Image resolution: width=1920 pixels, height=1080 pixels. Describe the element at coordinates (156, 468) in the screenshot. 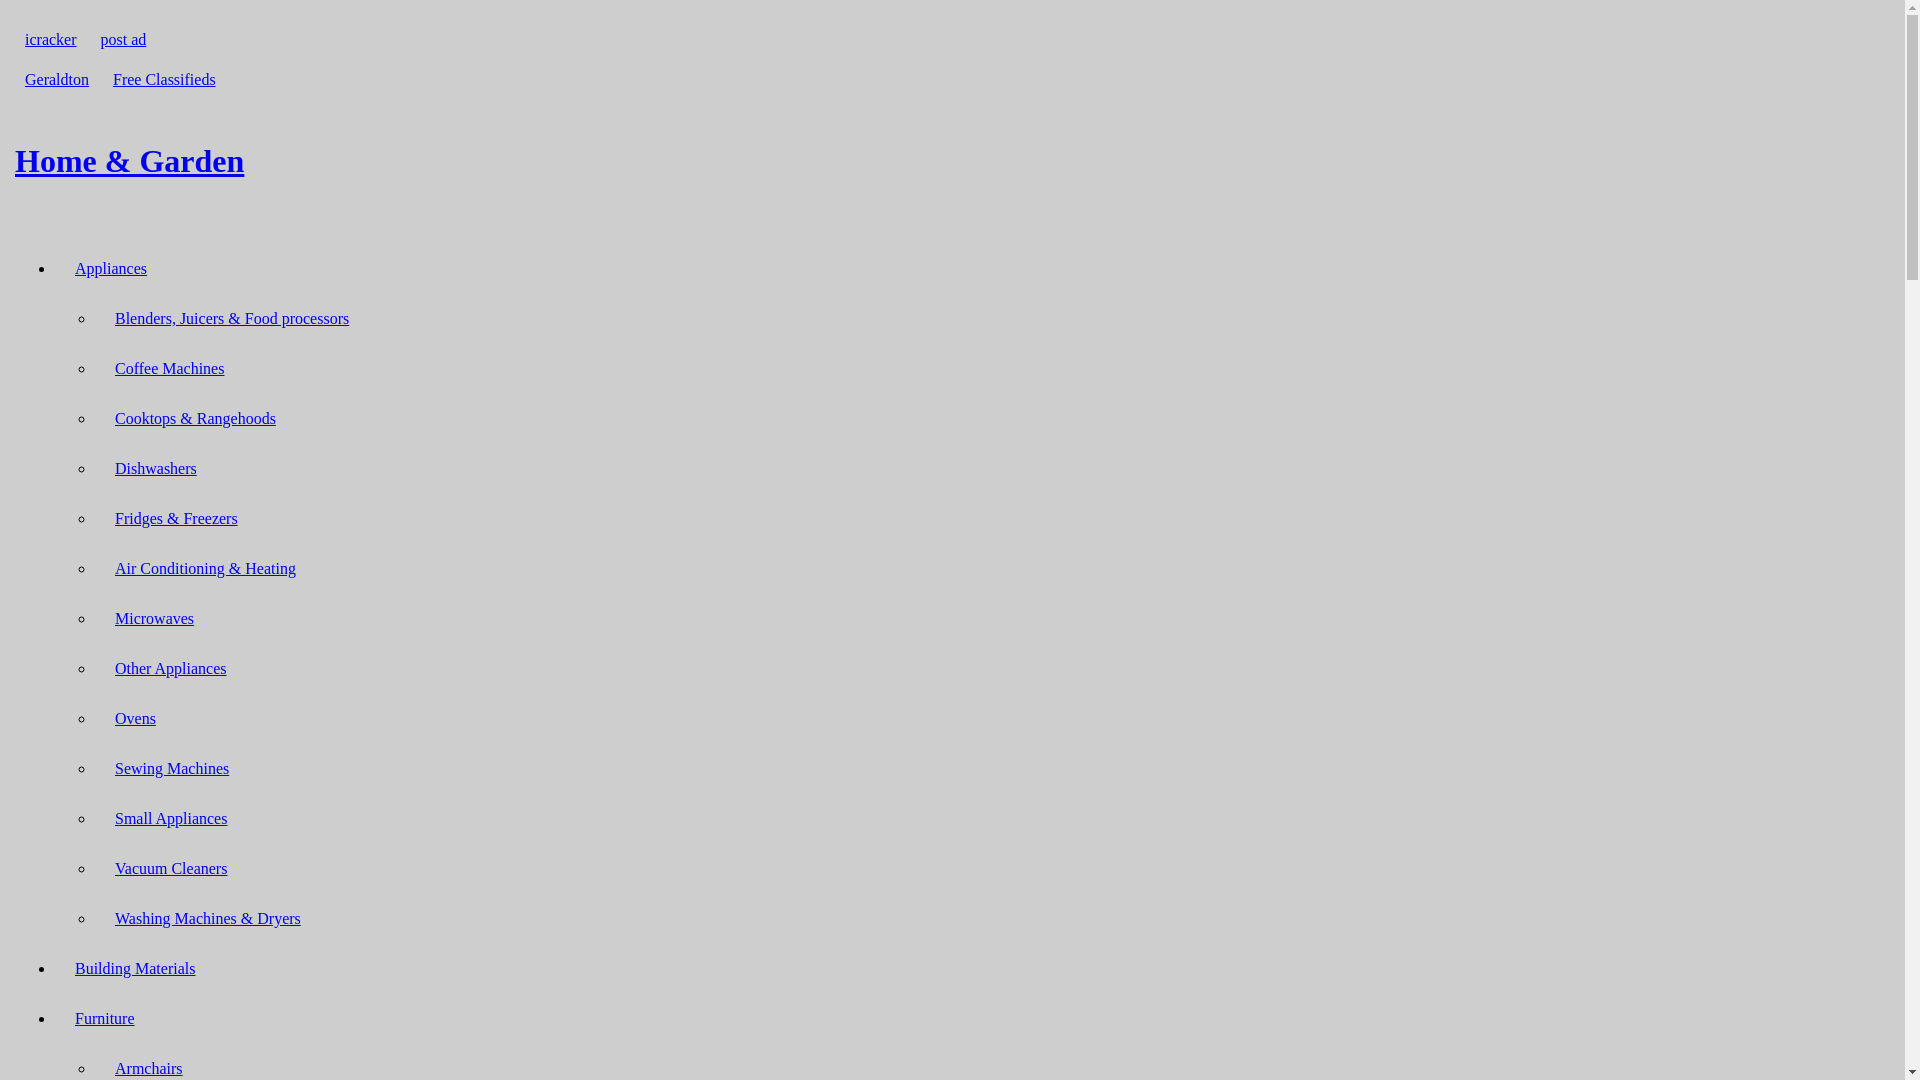

I see `Dishwashers` at that location.